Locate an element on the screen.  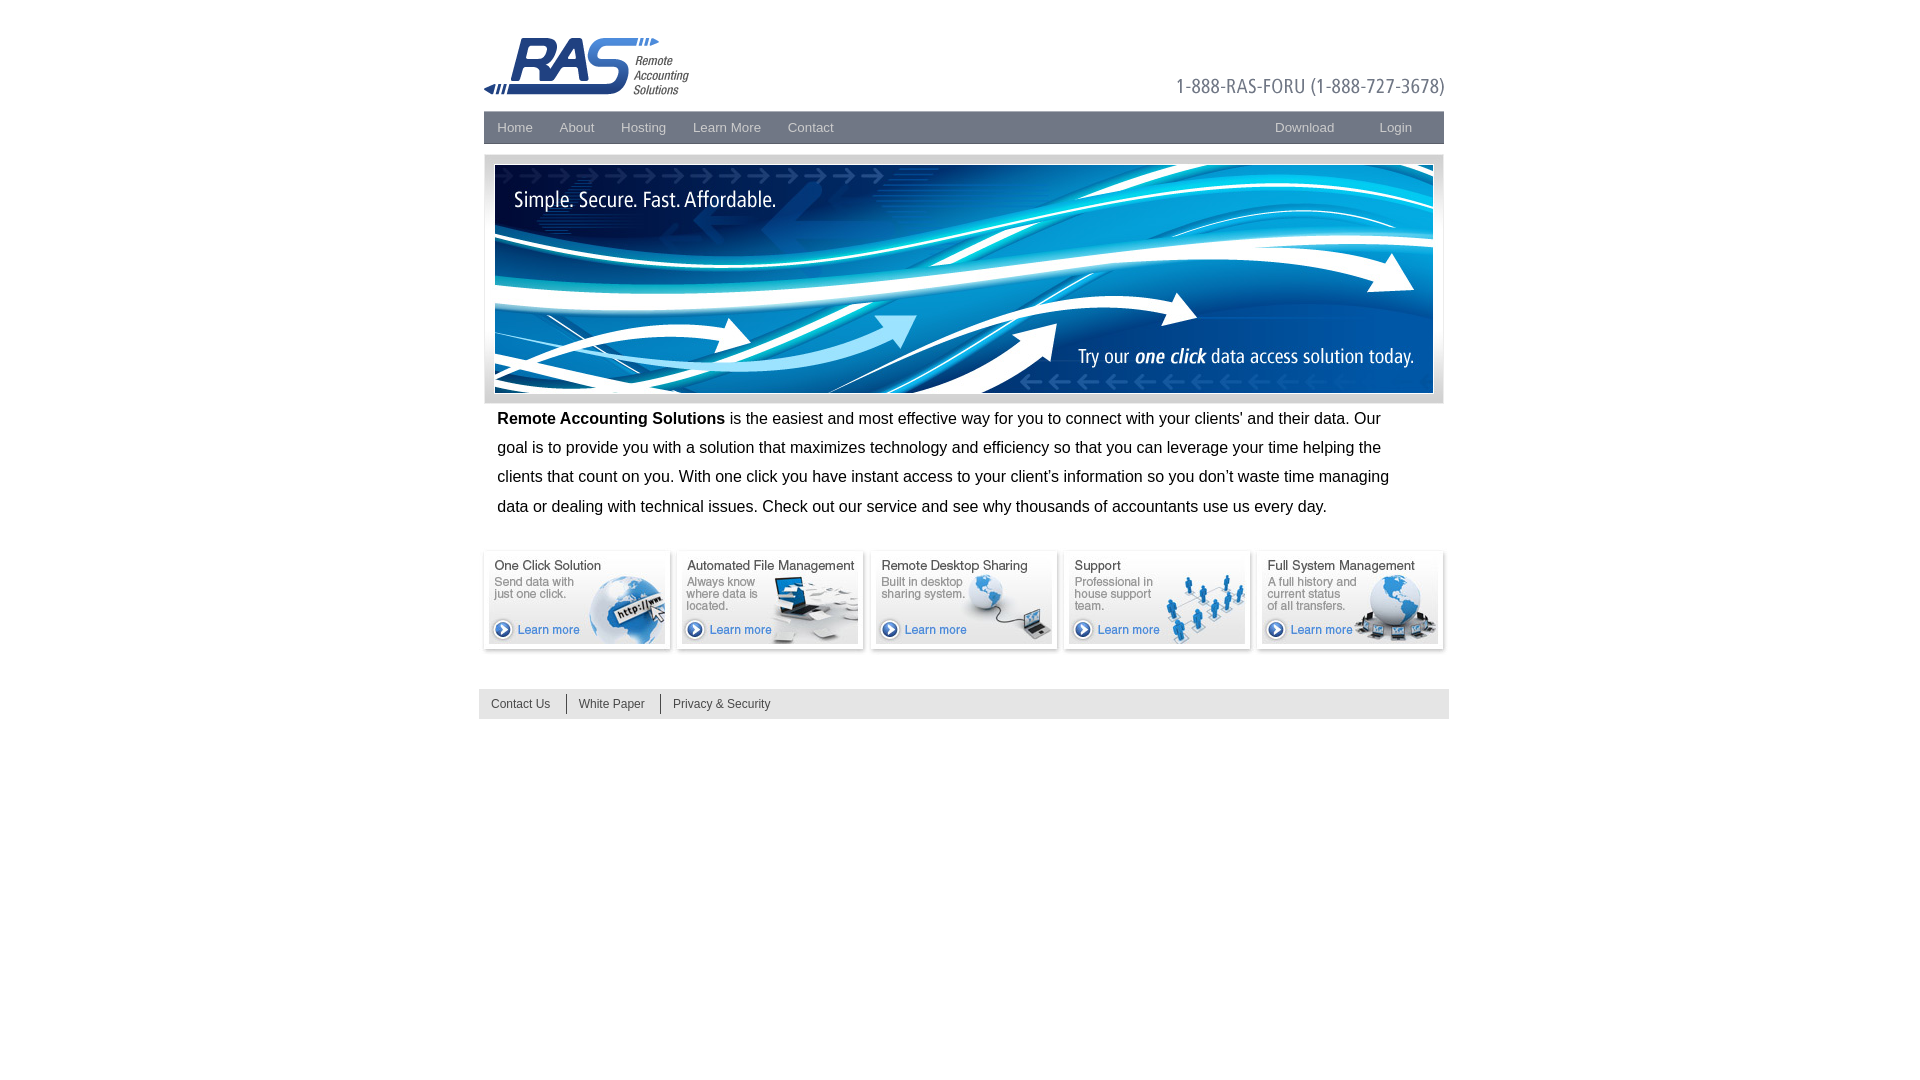
About is located at coordinates (576, 127).